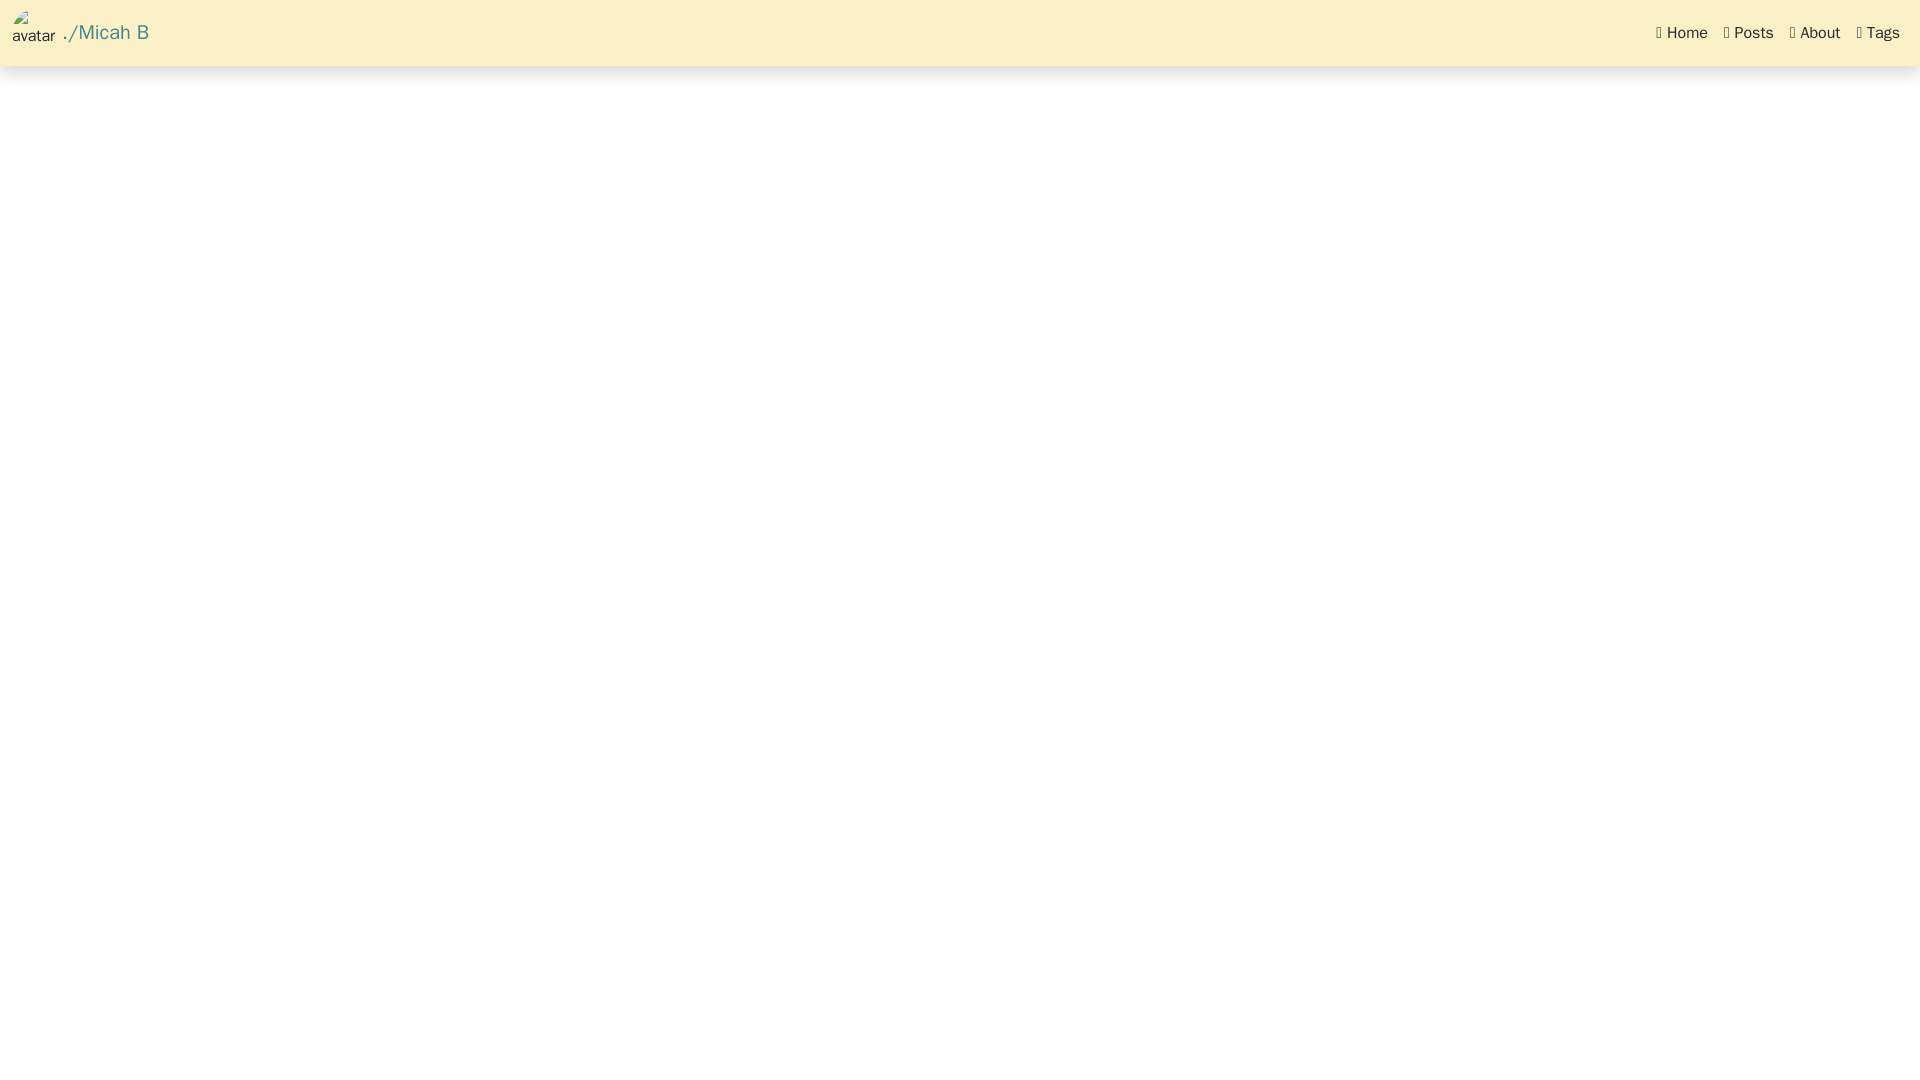 The image size is (1920, 1080). I want to click on Tags, so click(1878, 32).